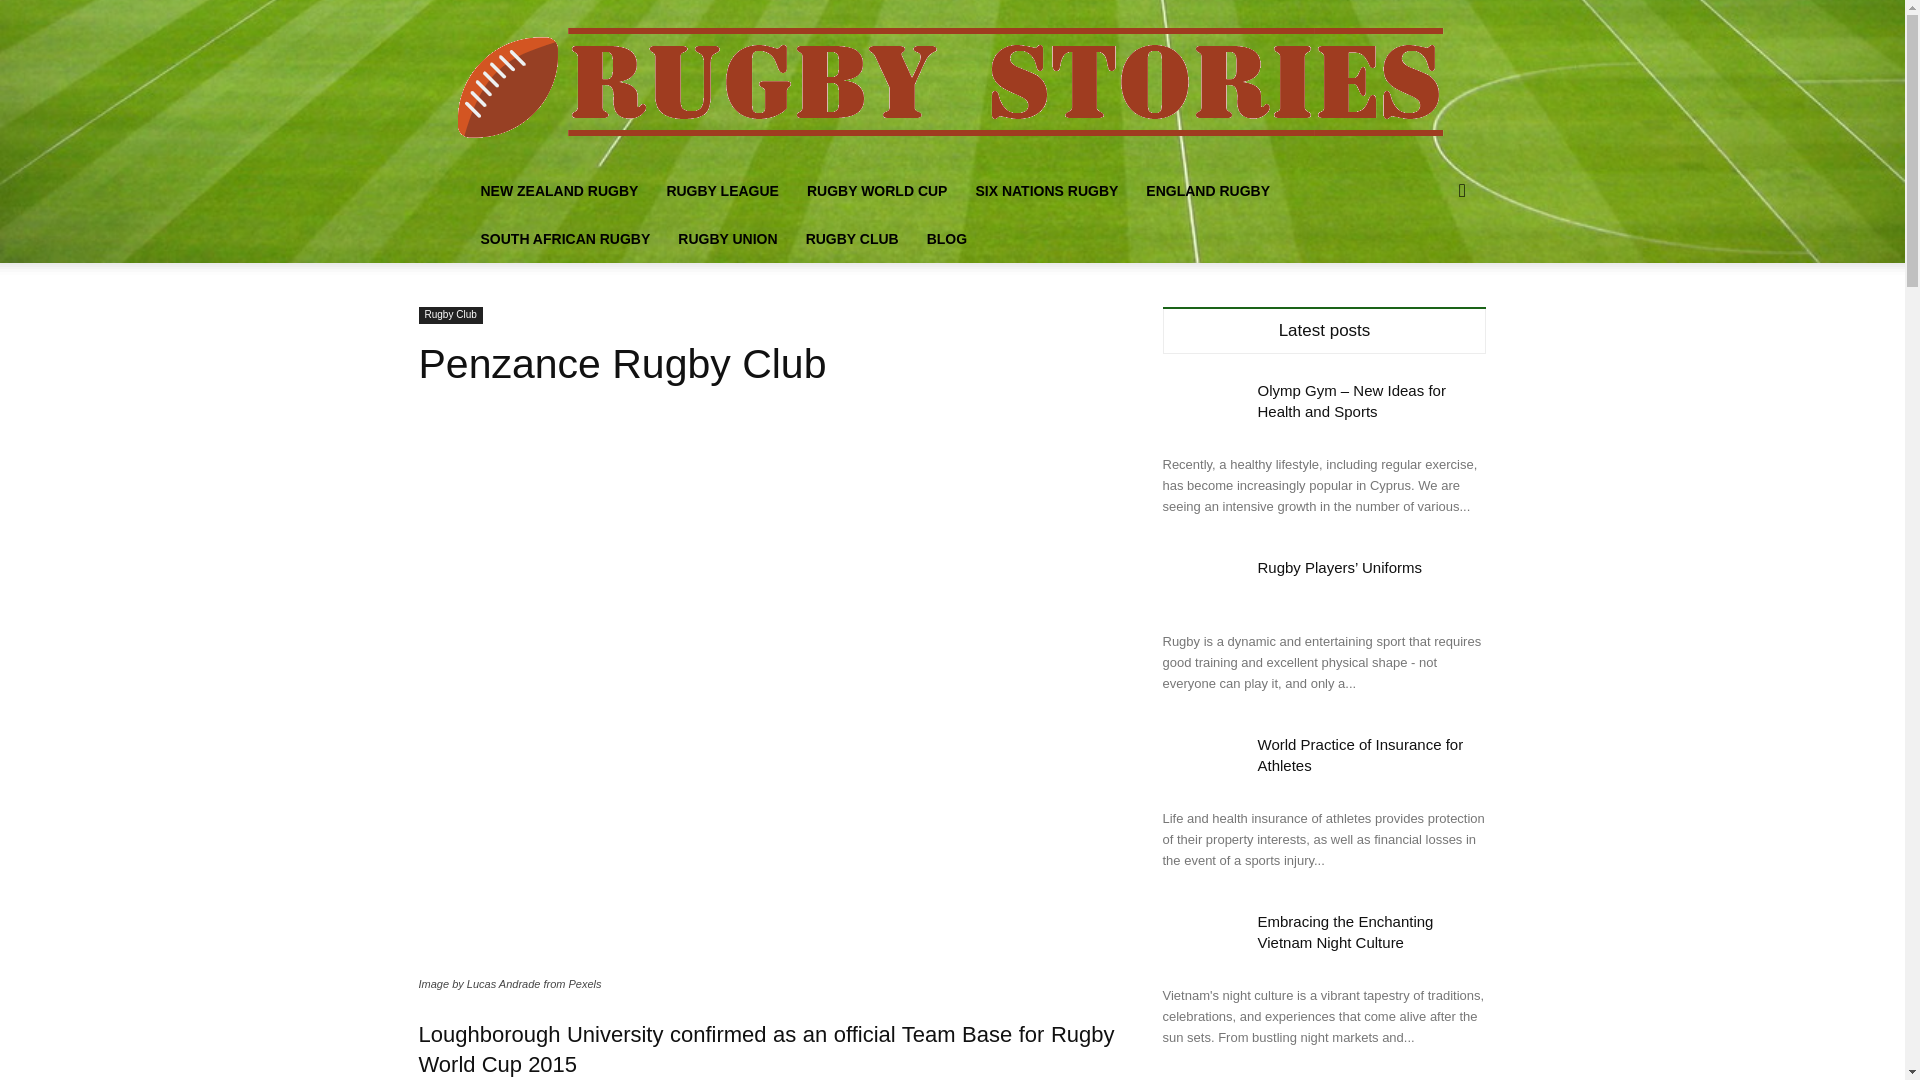 Image resolution: width=1920 pixels, height=1080 pixels. Describe the element at coordinates (559, 190) in the screenshot. I see `NEW ZEALAND RUGBY` at that location.